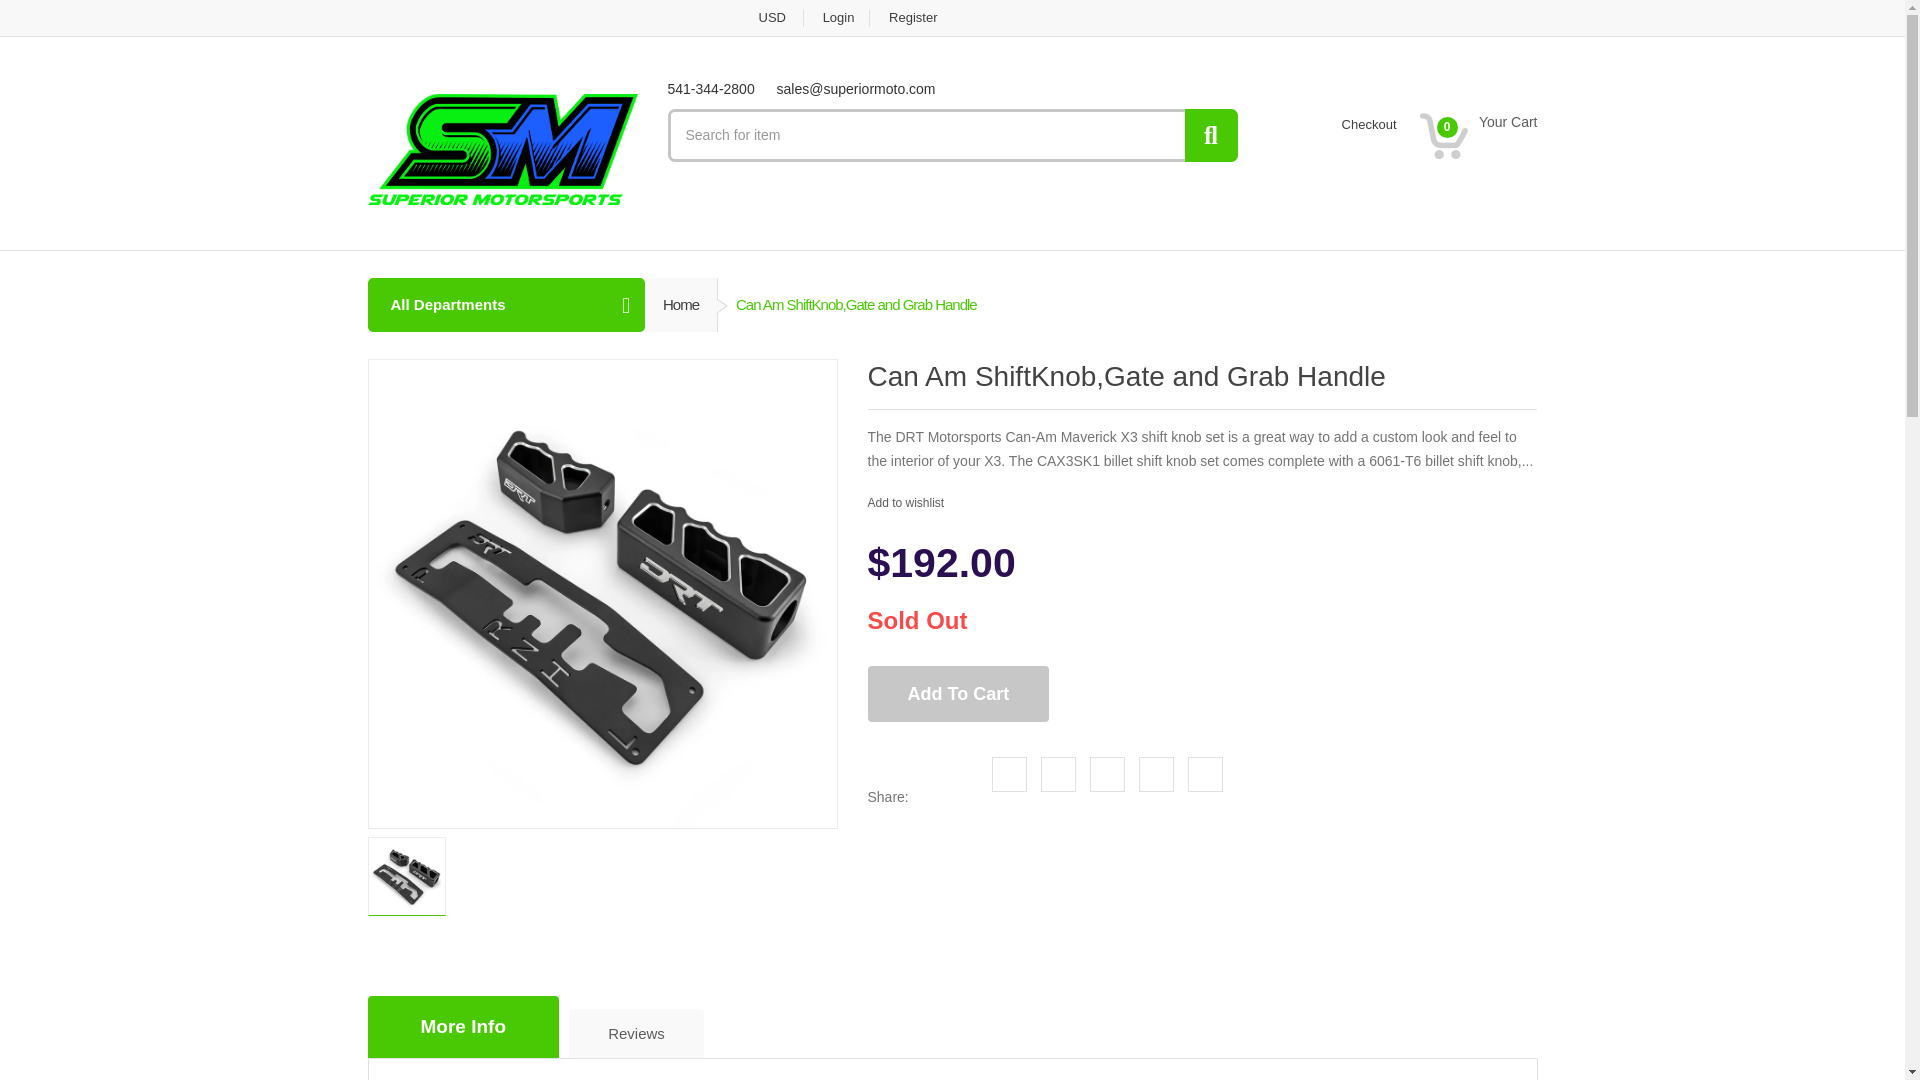 This screenshot has height=1080, width=1920. Describe the element at coordinates (502, 148) in the screenshot. I see `Superior Motorsport` at that location.